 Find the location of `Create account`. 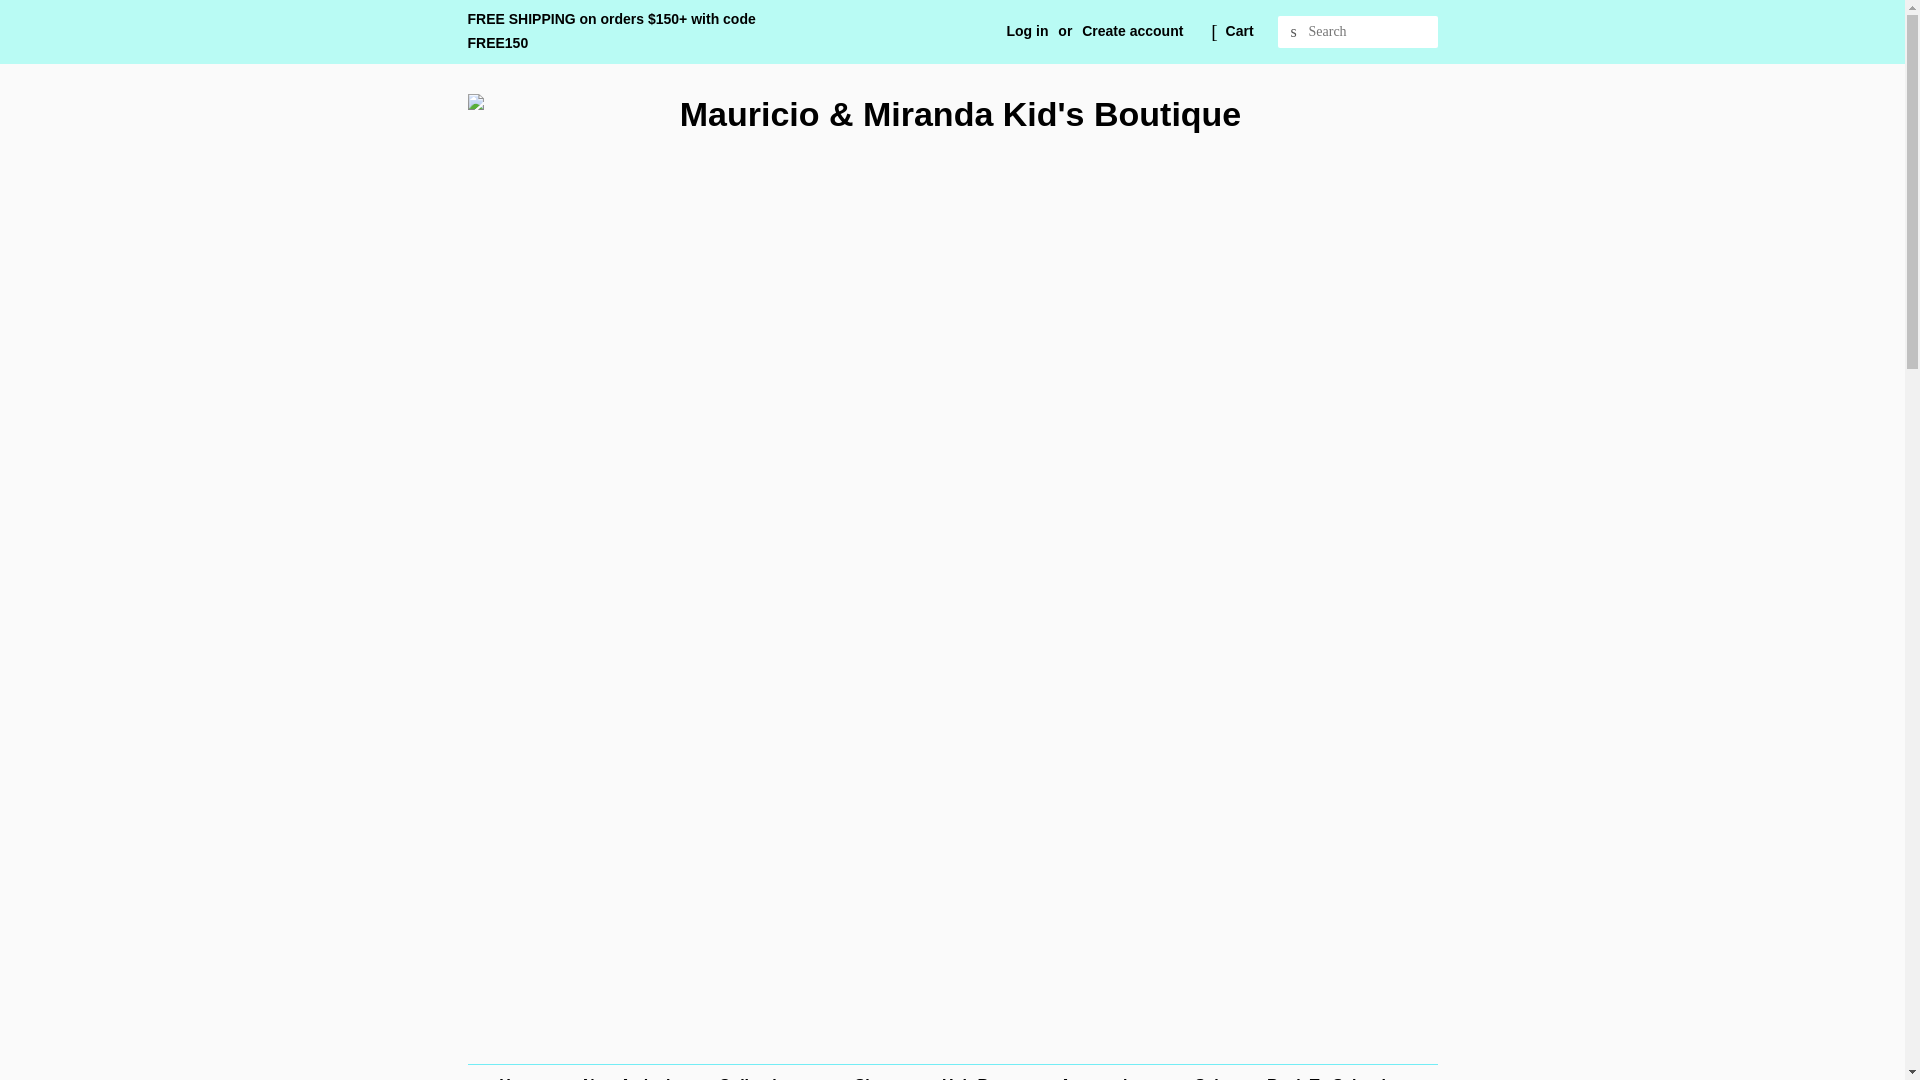

Create account is located at coordinates (1132, 30).